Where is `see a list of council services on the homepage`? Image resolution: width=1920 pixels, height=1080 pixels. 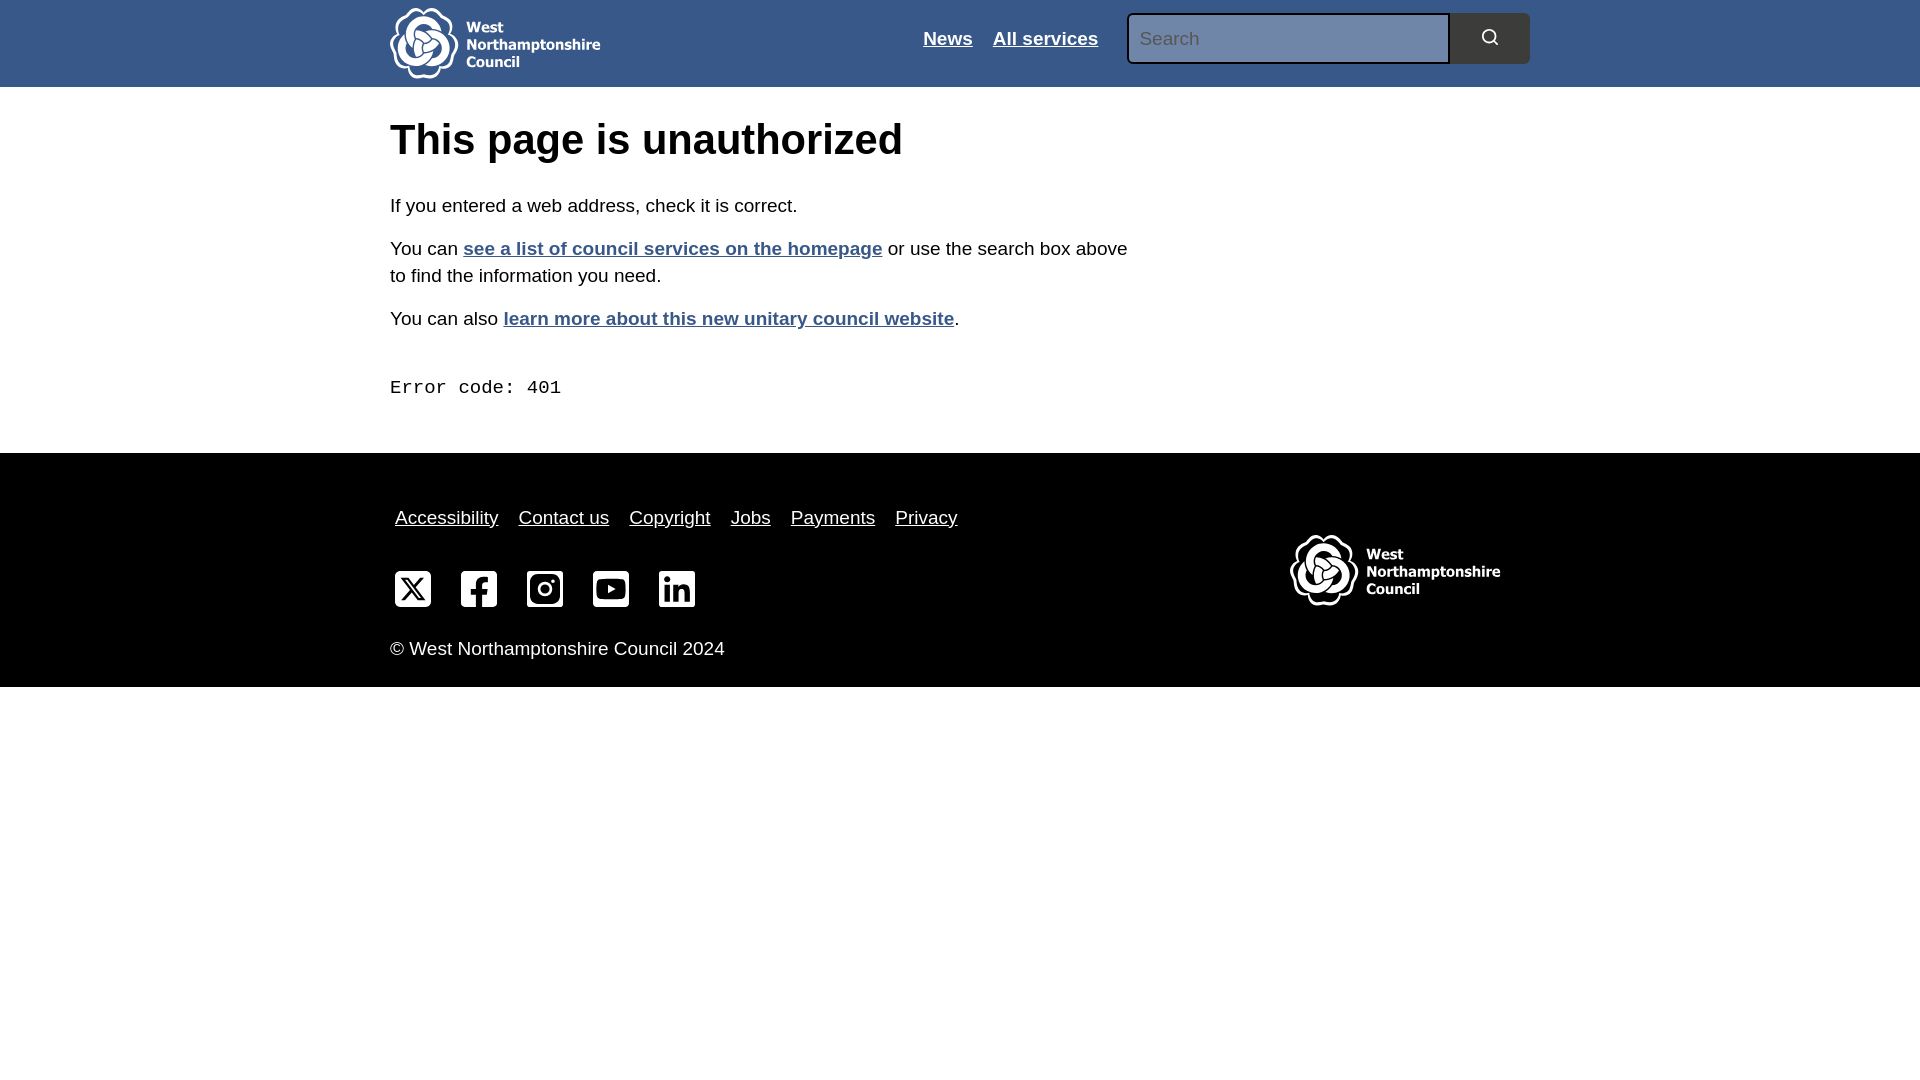
see a list of council services on the homepage is located at coordinates (672, 248).